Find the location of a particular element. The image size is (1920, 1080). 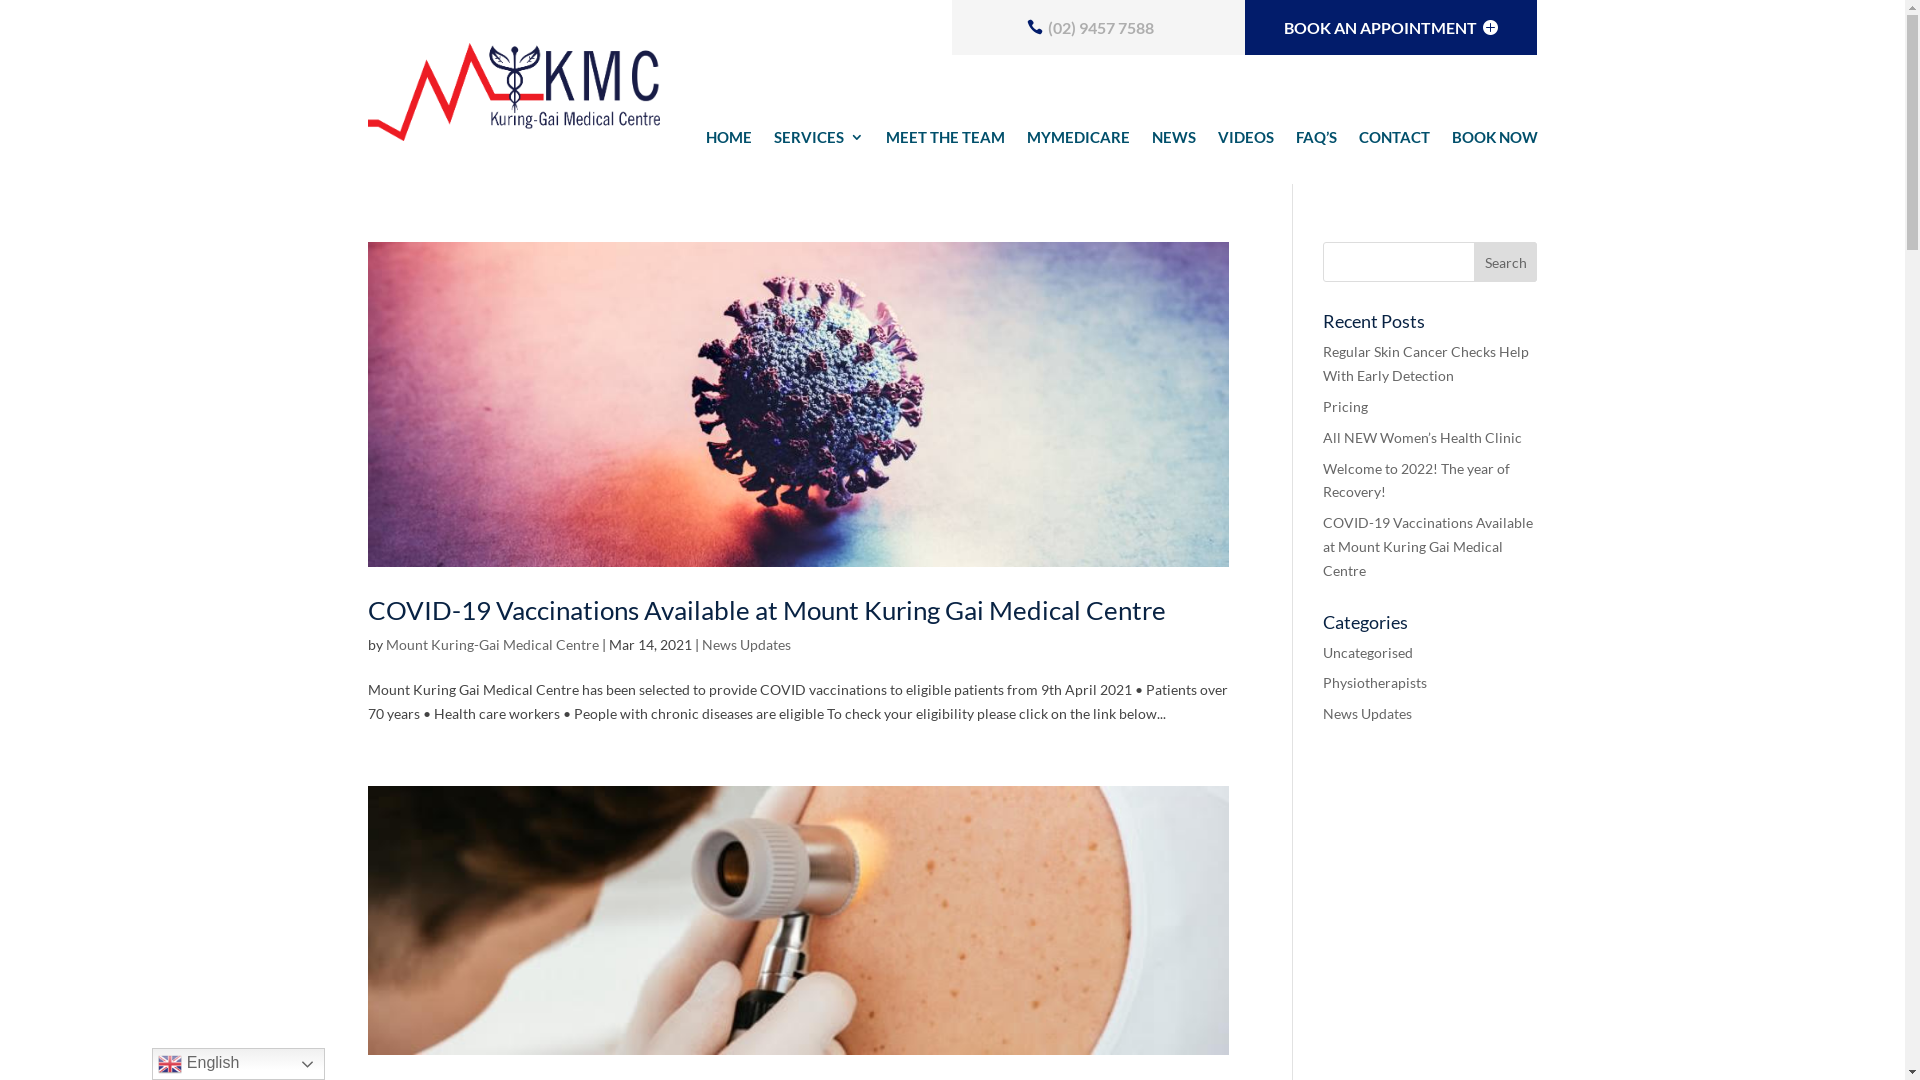

Search is located at coordinates (1506, 262).